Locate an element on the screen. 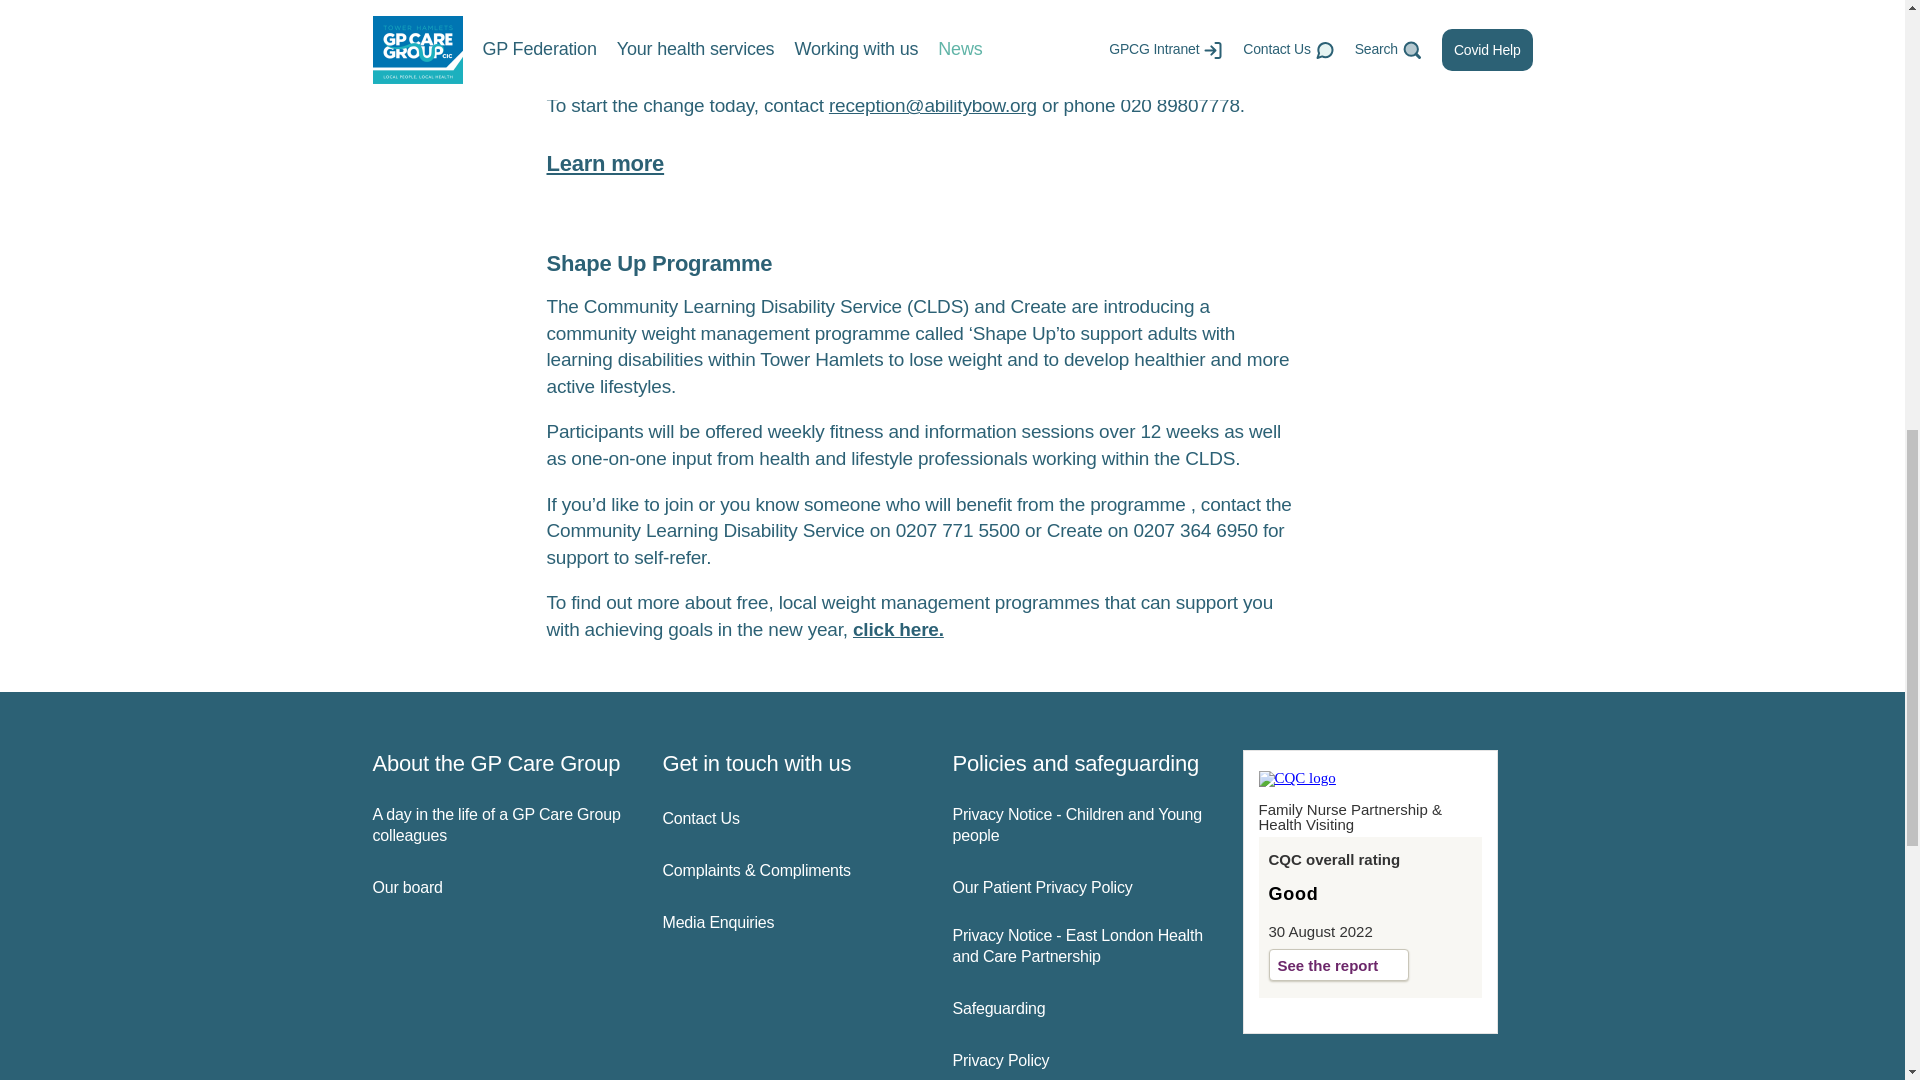  Our board is located at coordinates (500, 888).